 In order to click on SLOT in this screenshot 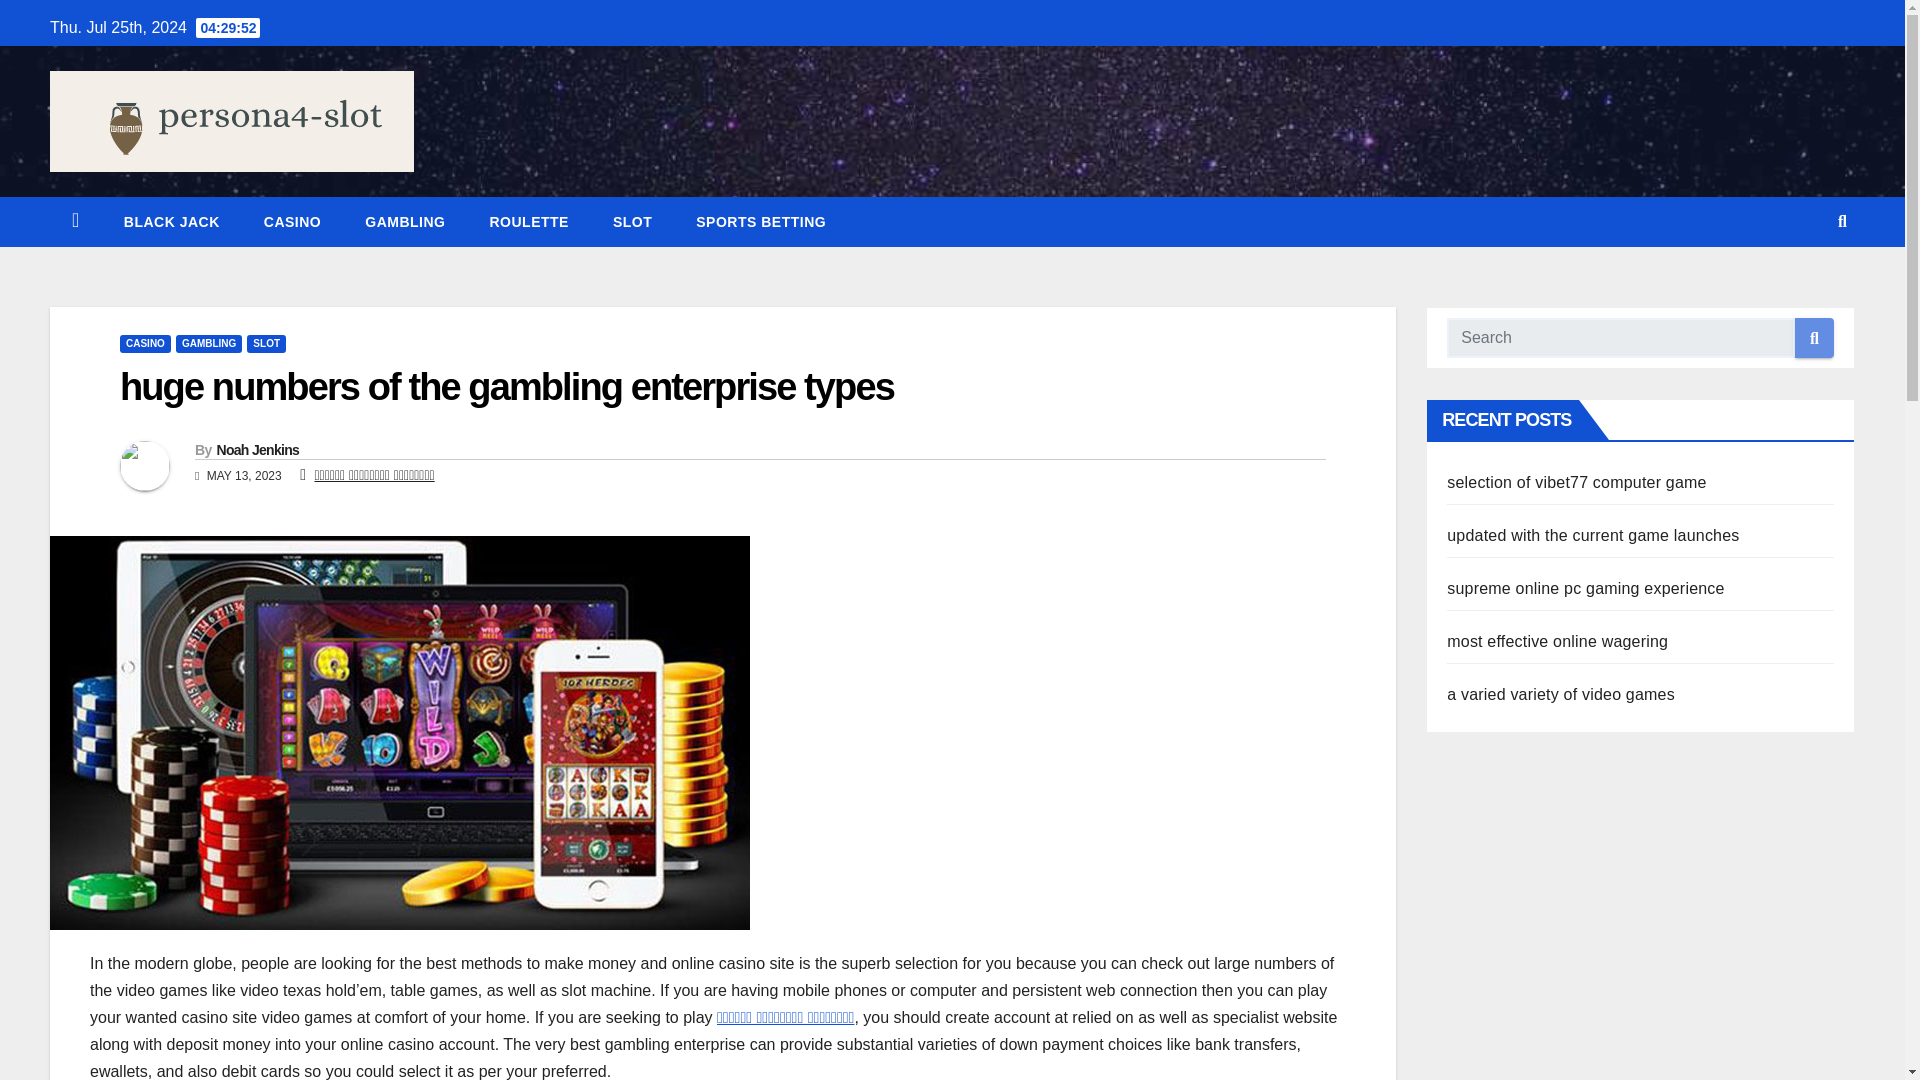, I will do `click(632, 222)`.